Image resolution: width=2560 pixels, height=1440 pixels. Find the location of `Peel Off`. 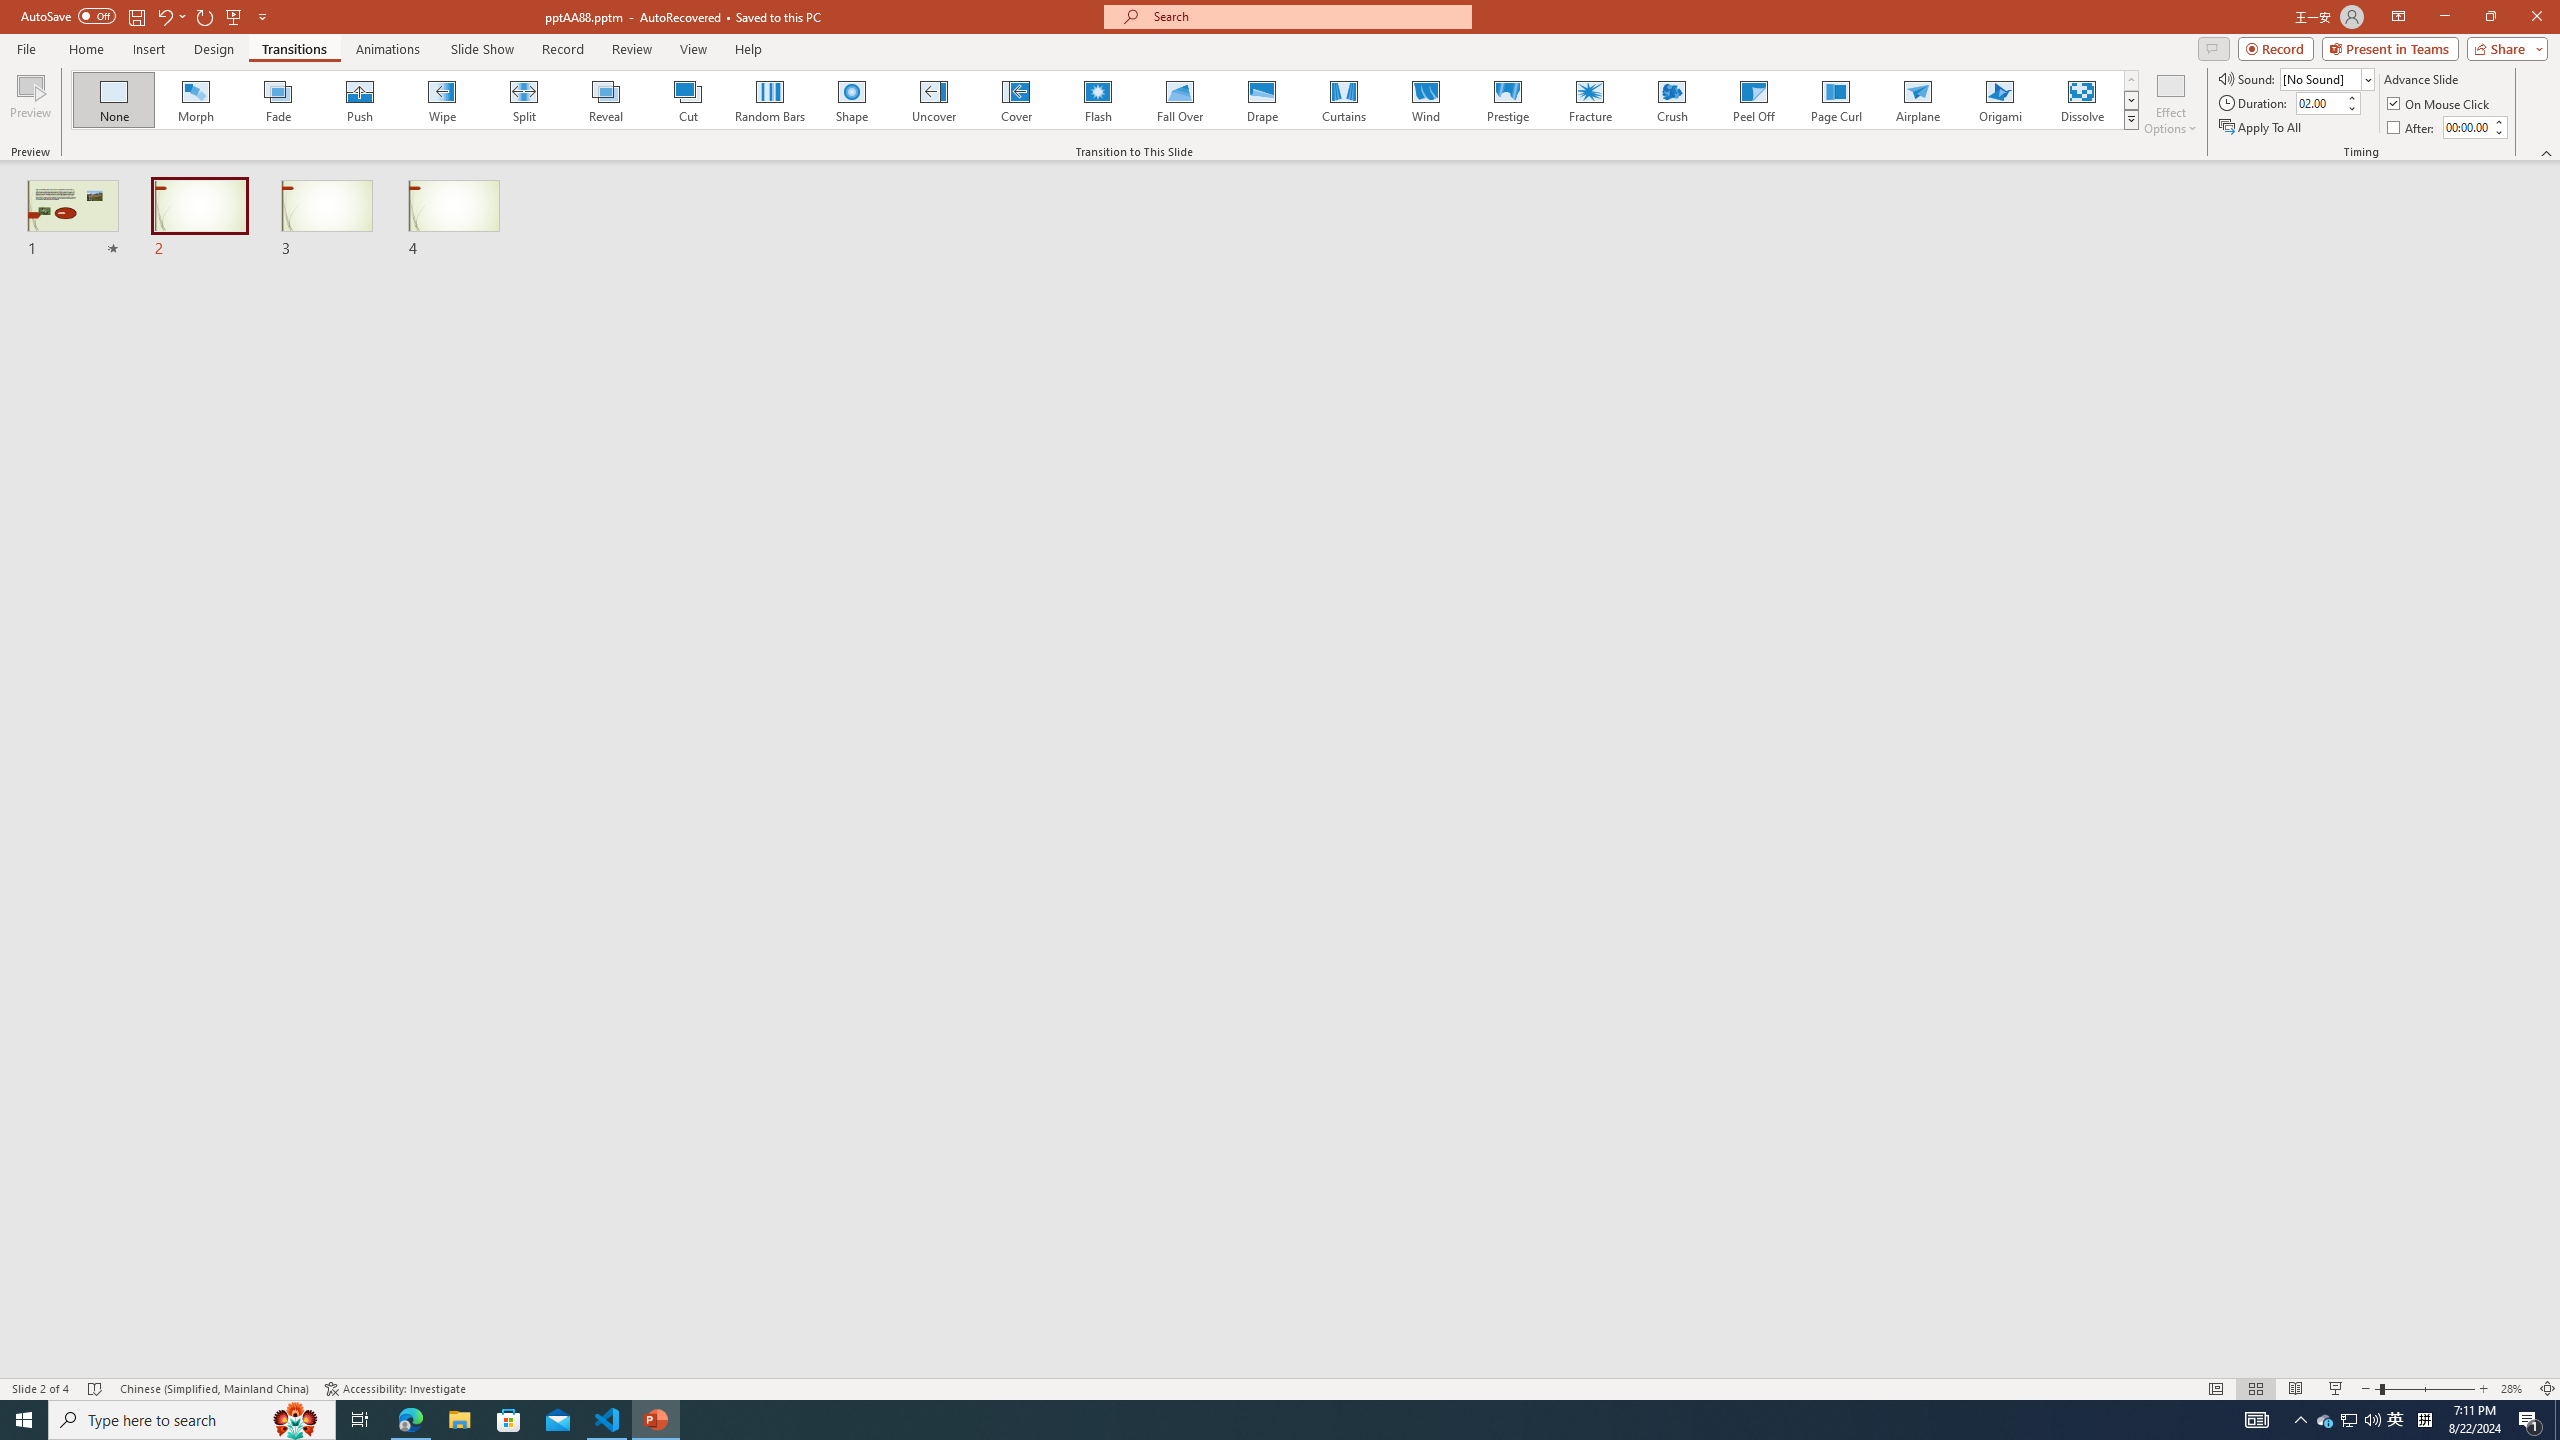

Peel Off is located at coordinates (1753, 100).